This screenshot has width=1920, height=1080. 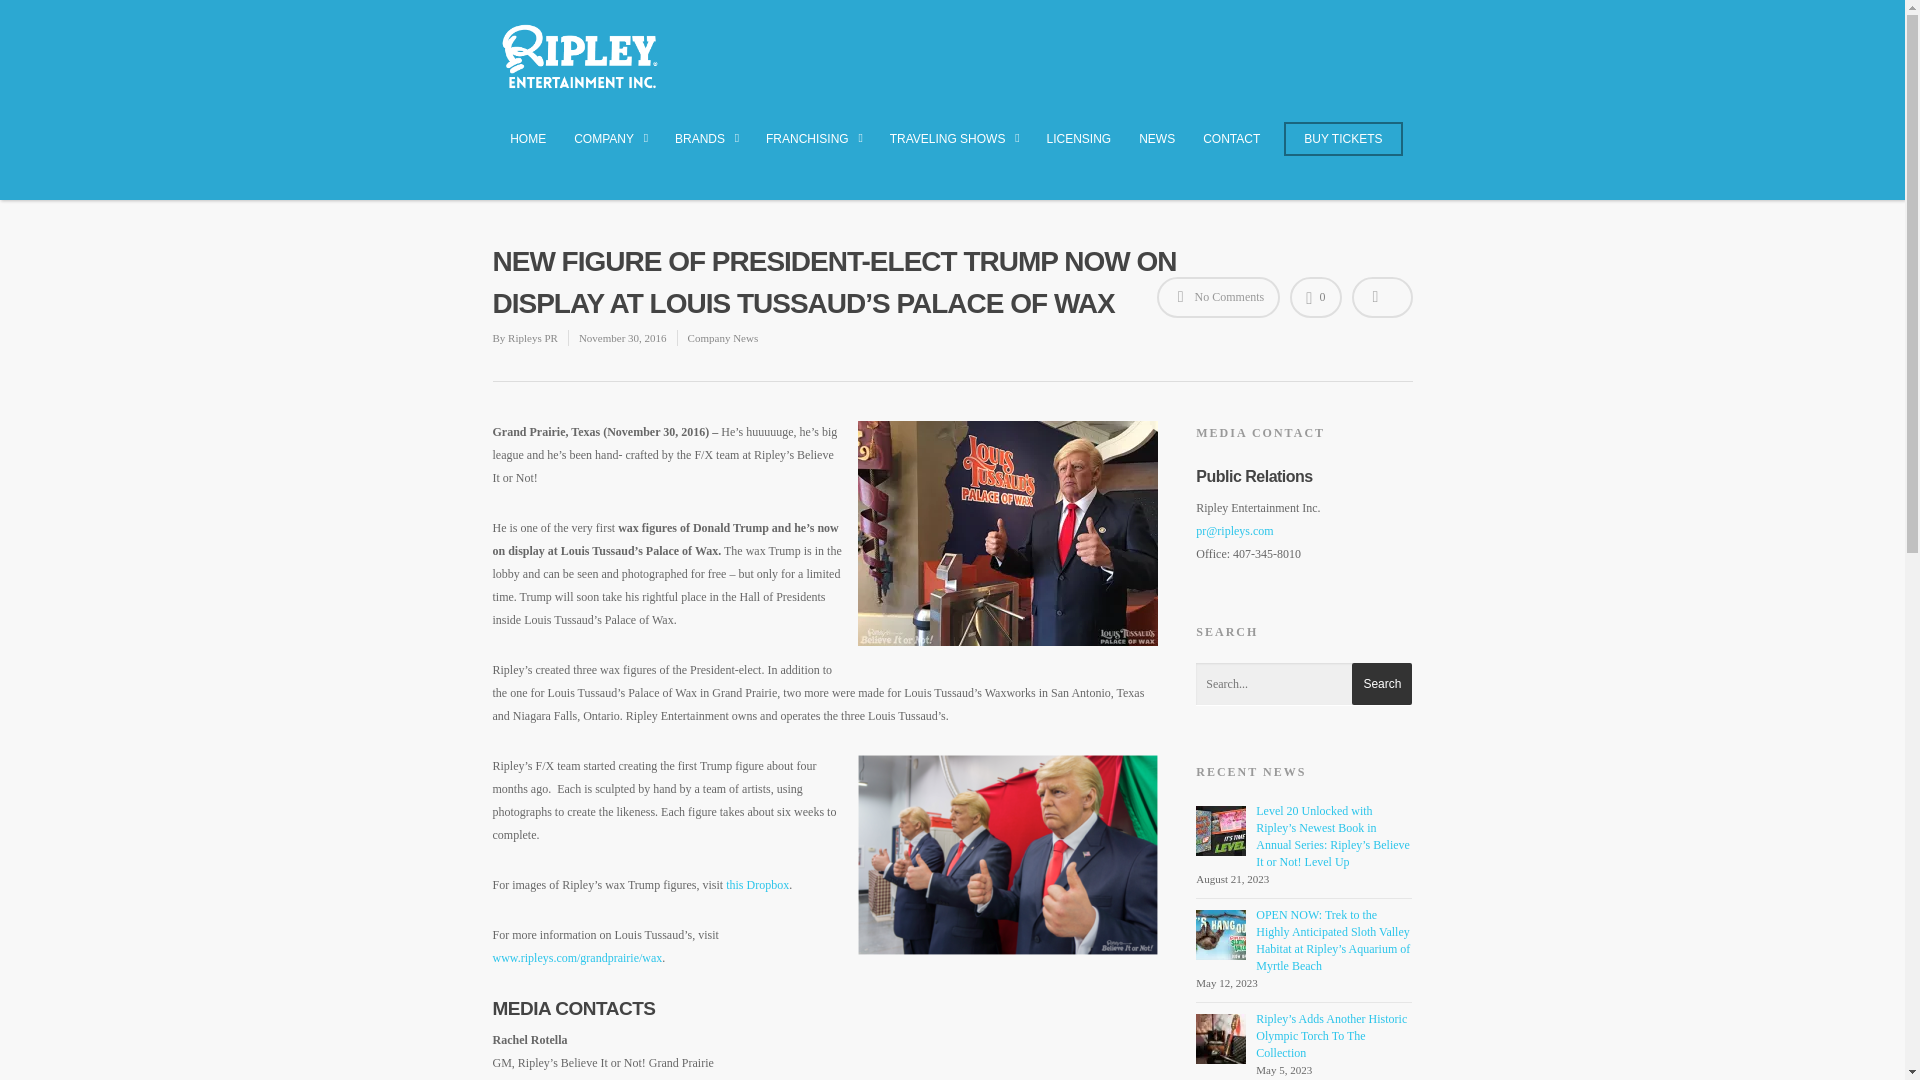 What do you see at coordinates (954, 150) in the screenshot?
I see `TRAVELING SHOWS` at bounding box center [954, 150].